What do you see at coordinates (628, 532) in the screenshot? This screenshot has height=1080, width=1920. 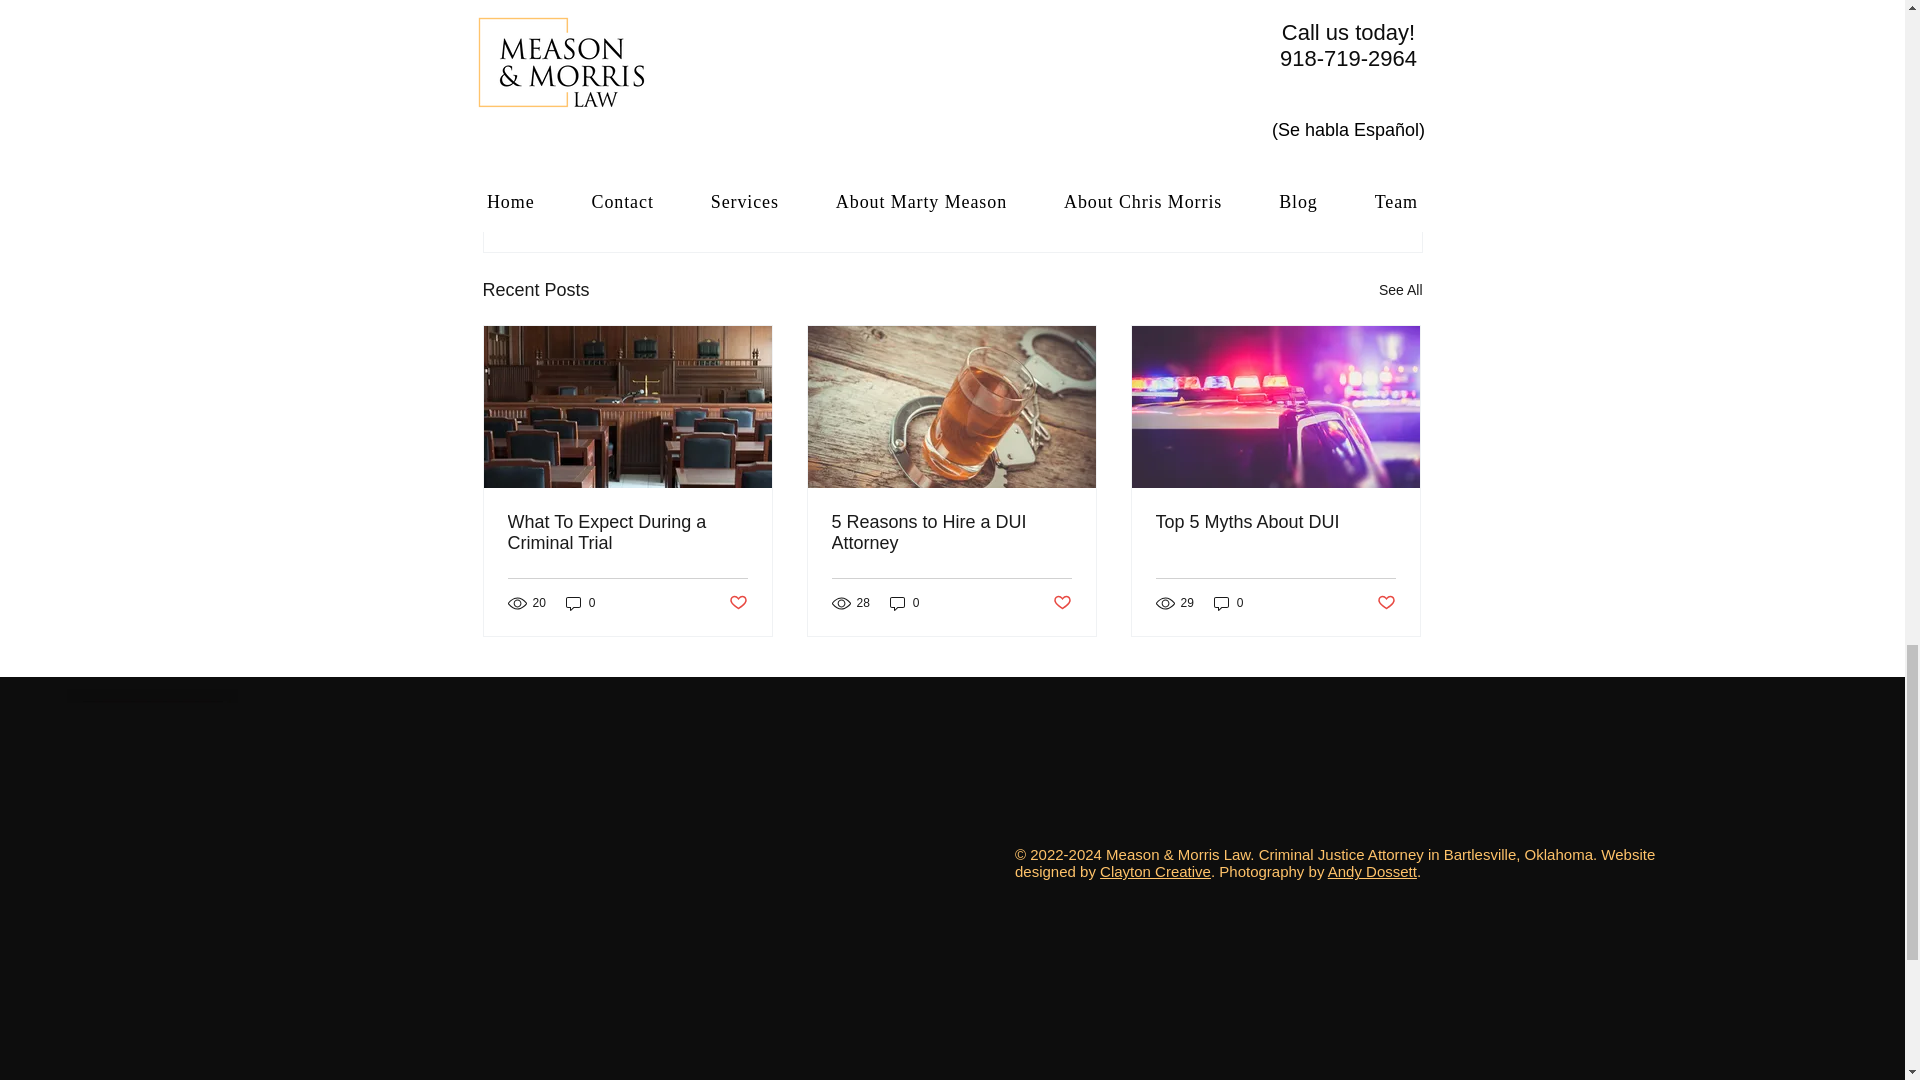 I see `What To Expect During a Criminal Trial` at bounding box center [628, 532].